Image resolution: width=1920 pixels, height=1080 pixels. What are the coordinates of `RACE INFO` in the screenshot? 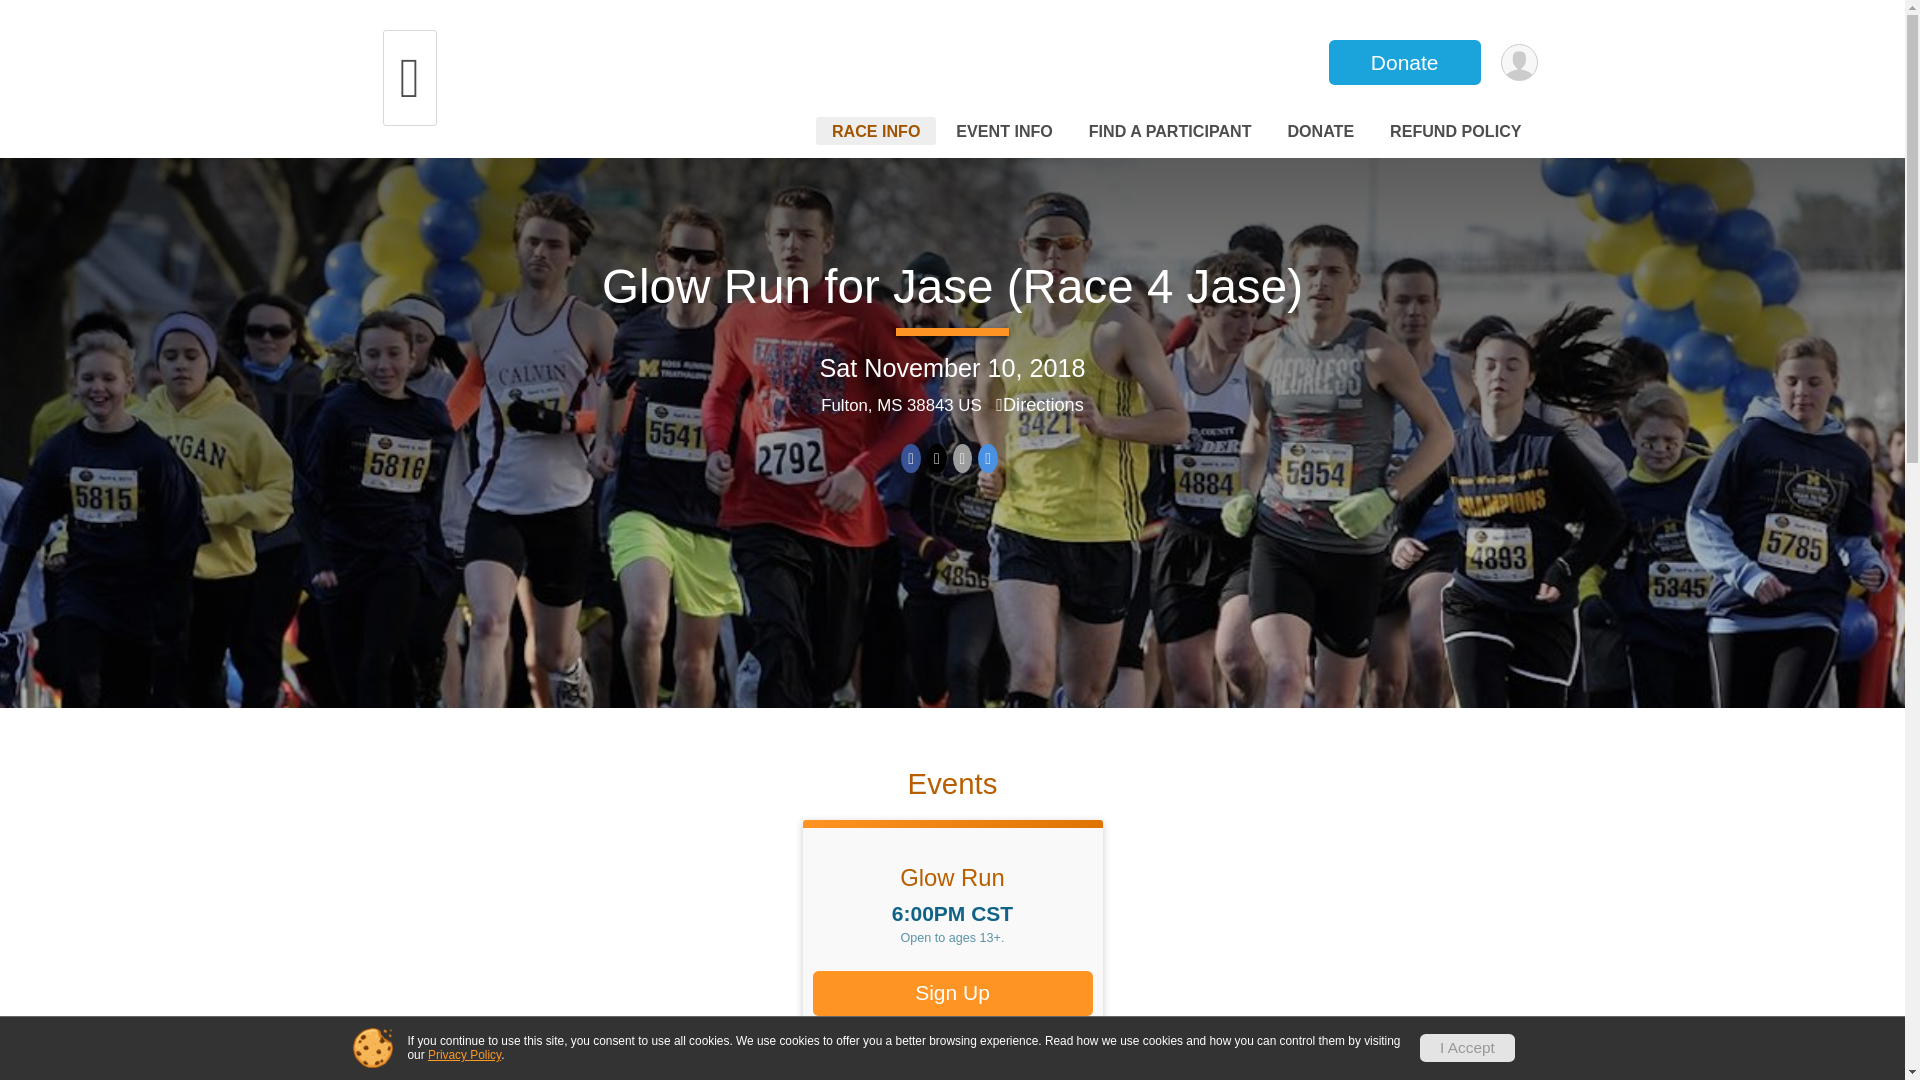 It's located at (876, 130).